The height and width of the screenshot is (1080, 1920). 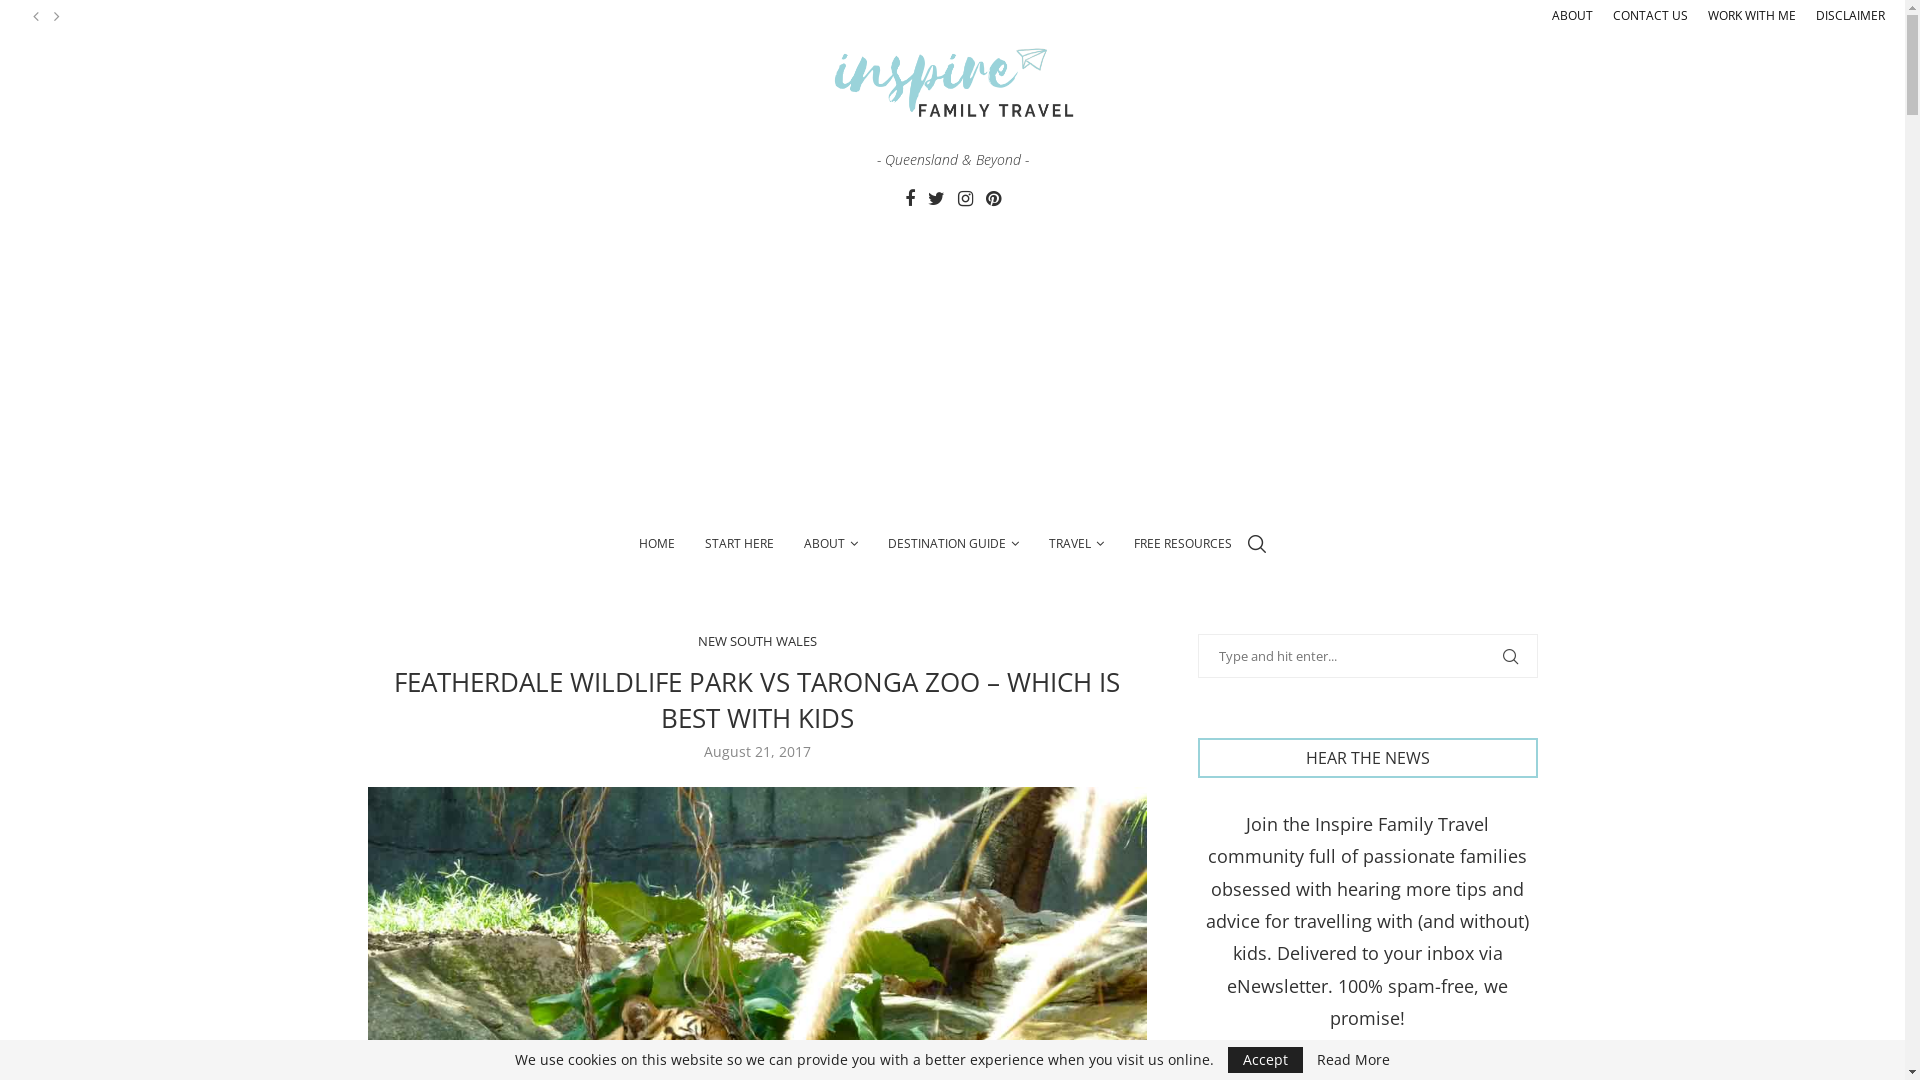 What do you see at coordinates (831, 544) in the screenshot?
I see `ABOUT` at bounding box center [831, 544].